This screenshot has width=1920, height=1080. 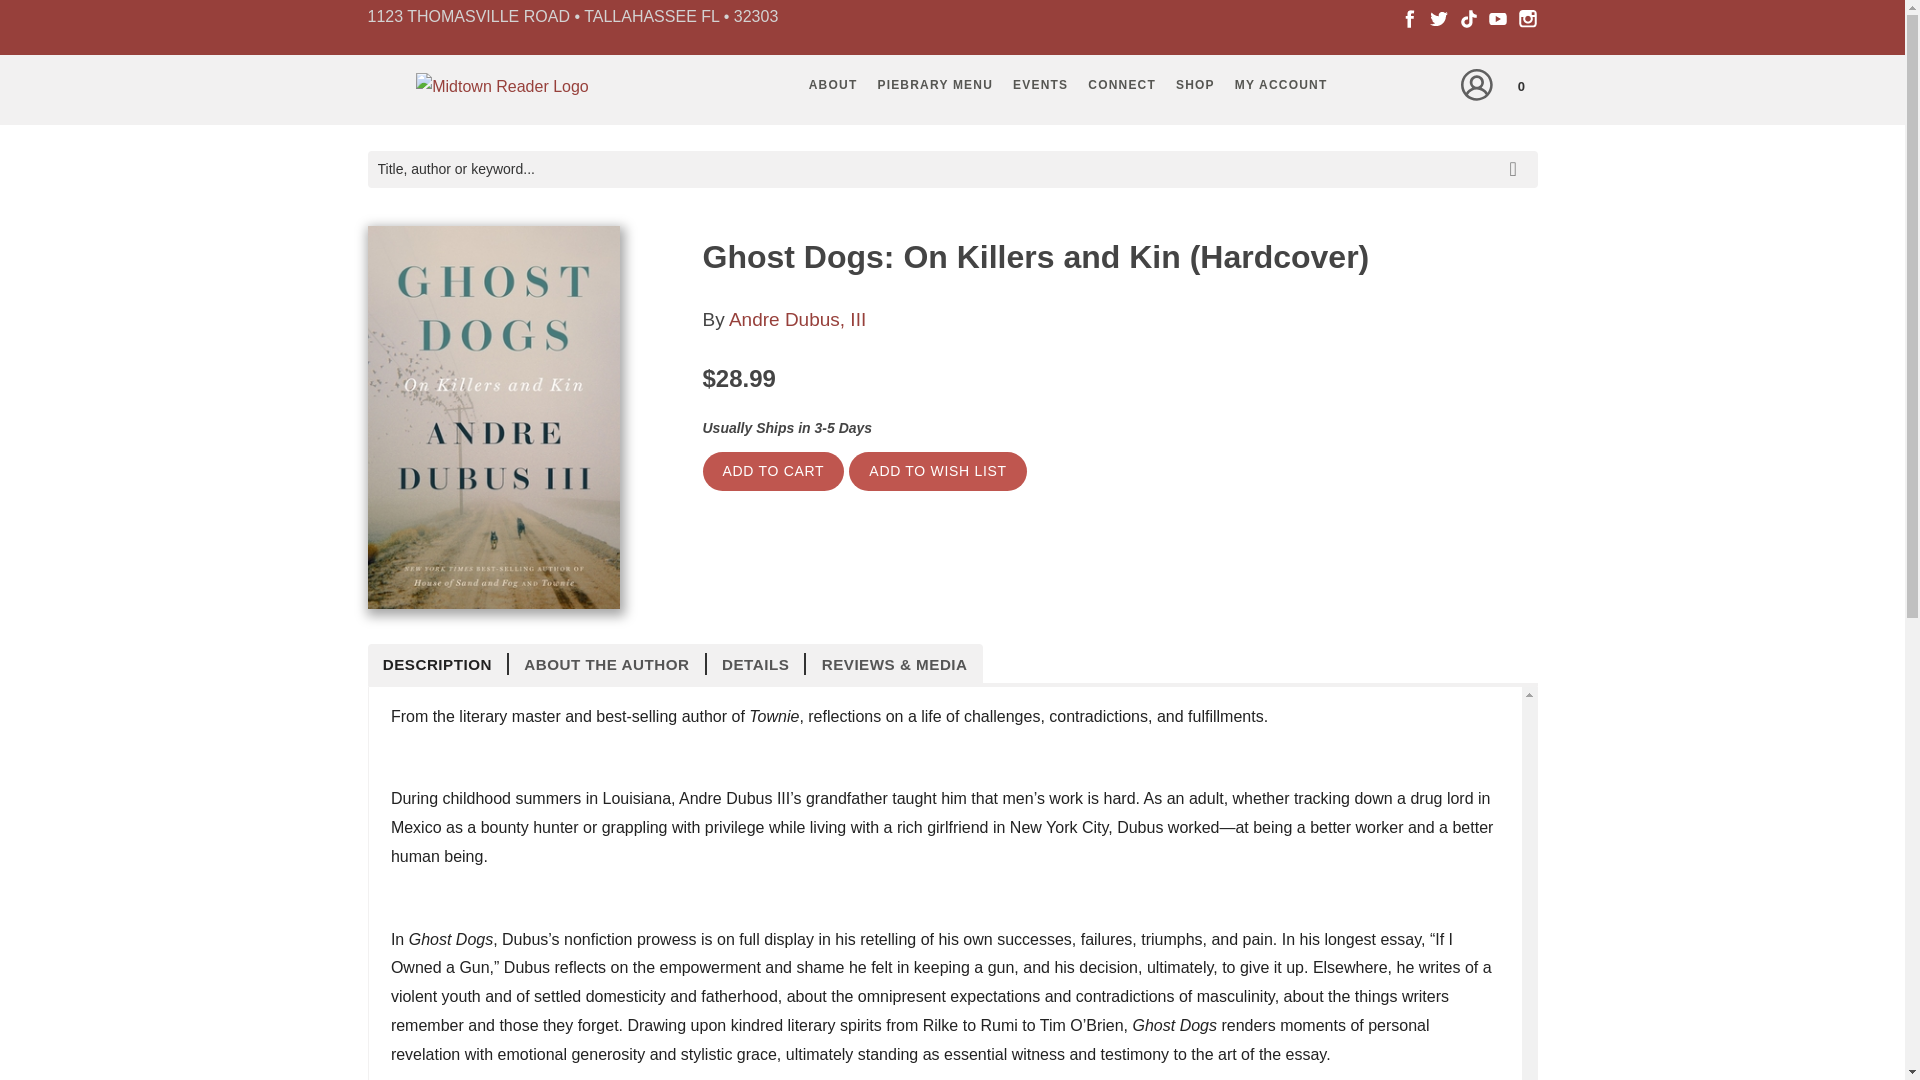 I want to click on DETAILS, so click(x=756, y=664).